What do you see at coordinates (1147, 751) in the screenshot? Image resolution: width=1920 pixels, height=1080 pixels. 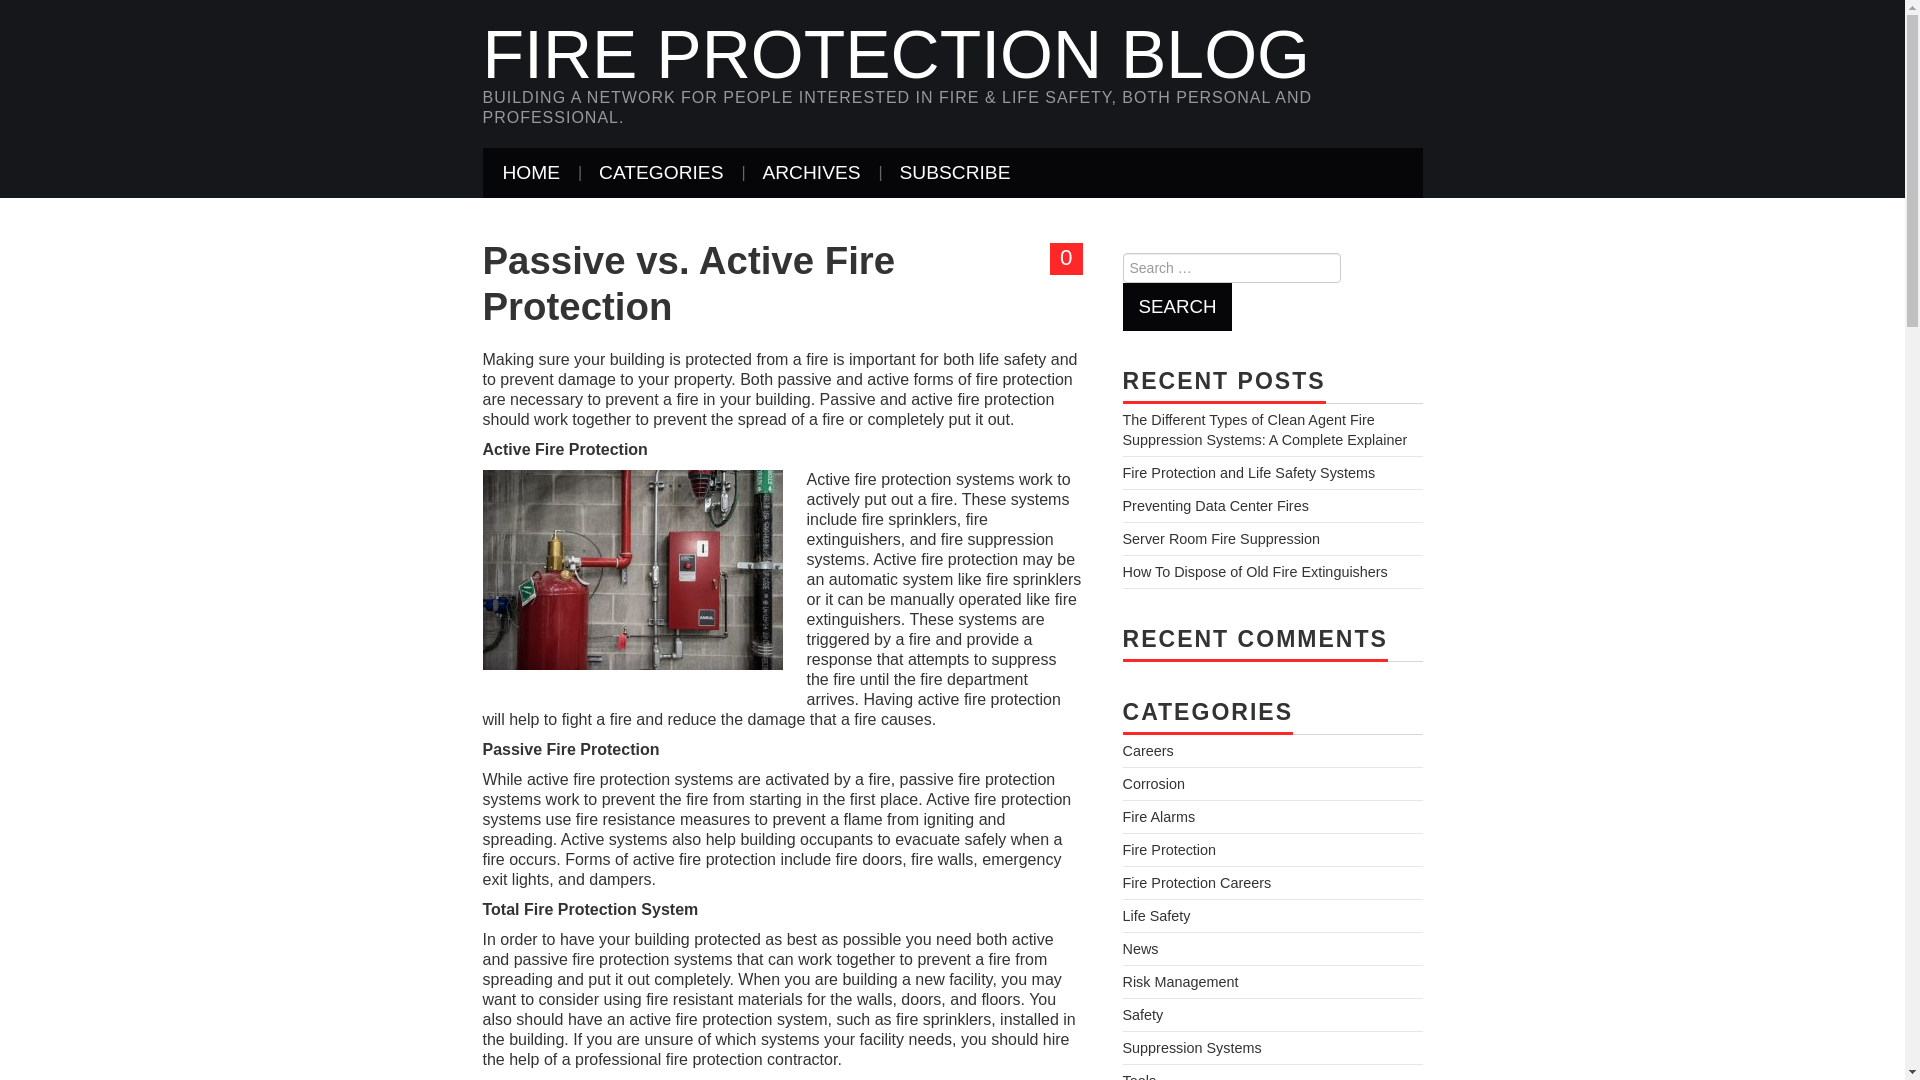 I see `Careers` at bounding box center [1147, 751].